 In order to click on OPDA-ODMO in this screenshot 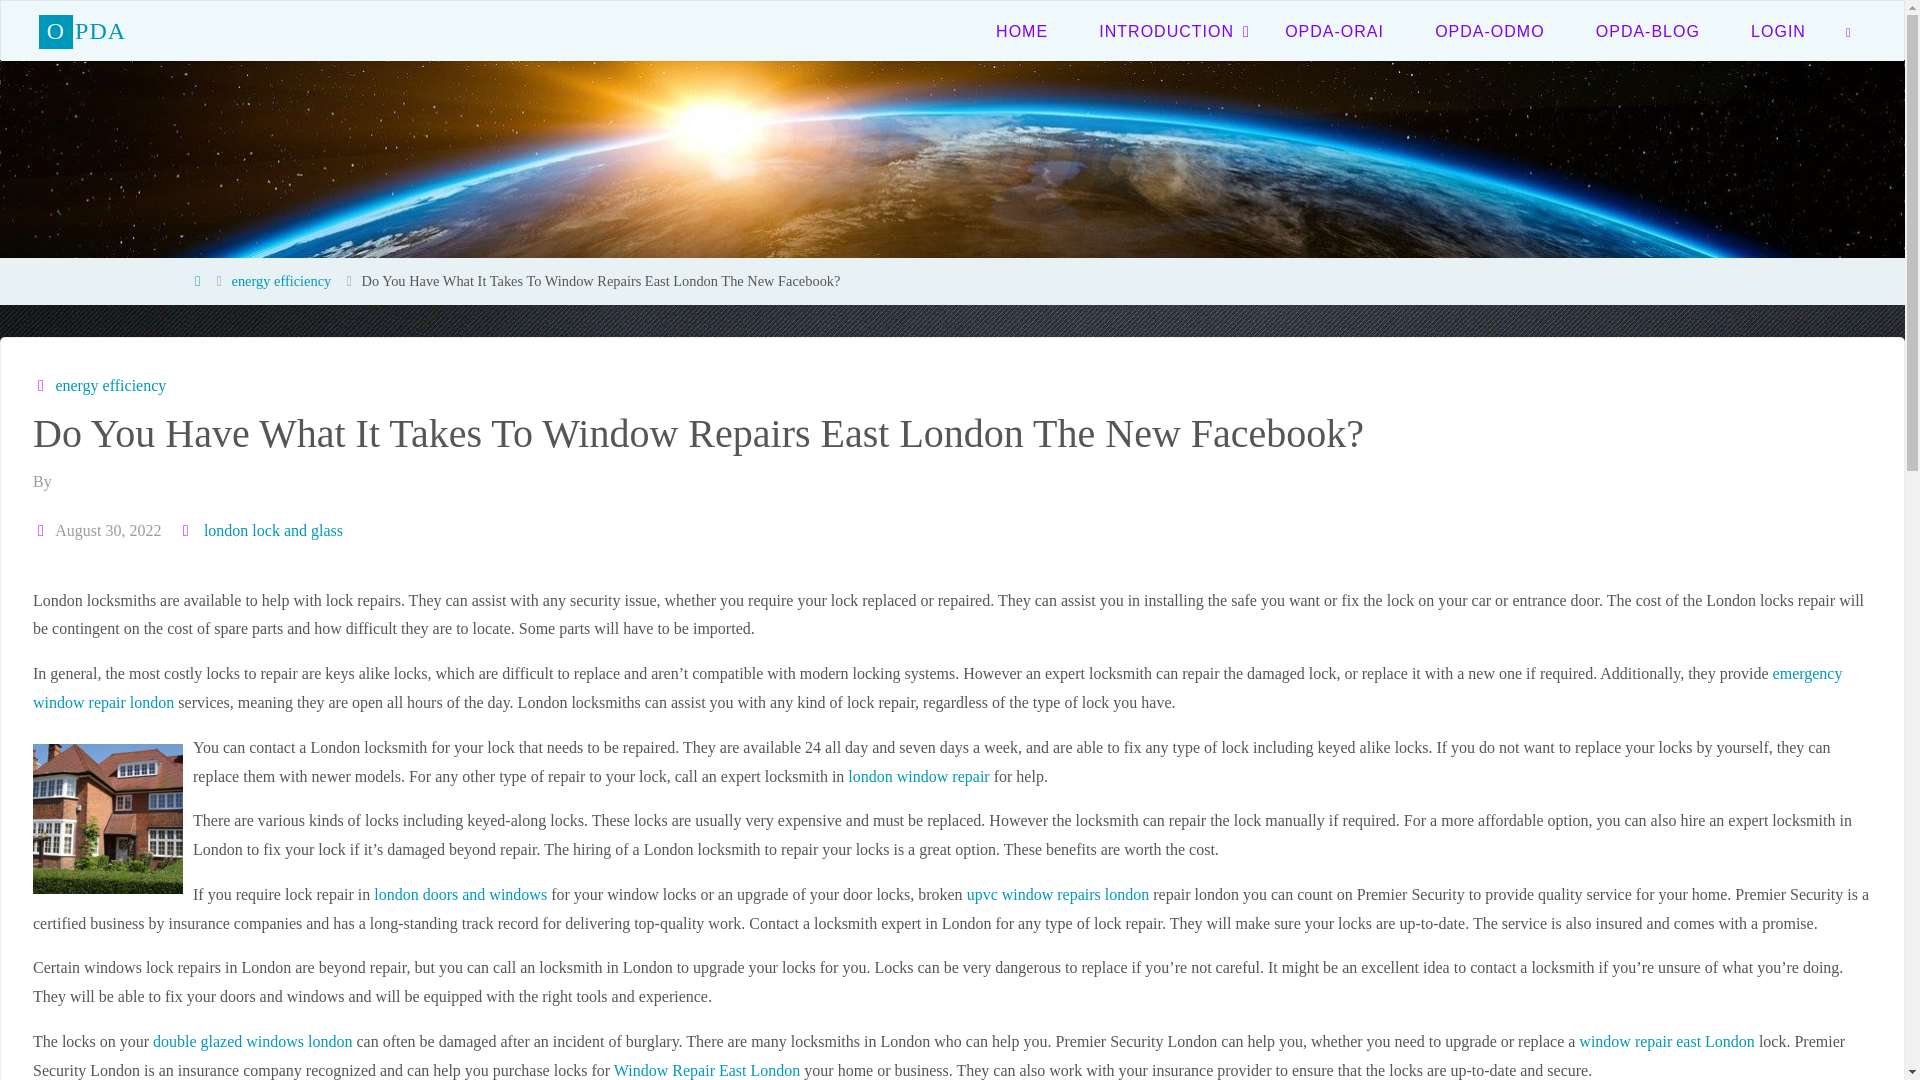, I will do `click(1490, 30)`.